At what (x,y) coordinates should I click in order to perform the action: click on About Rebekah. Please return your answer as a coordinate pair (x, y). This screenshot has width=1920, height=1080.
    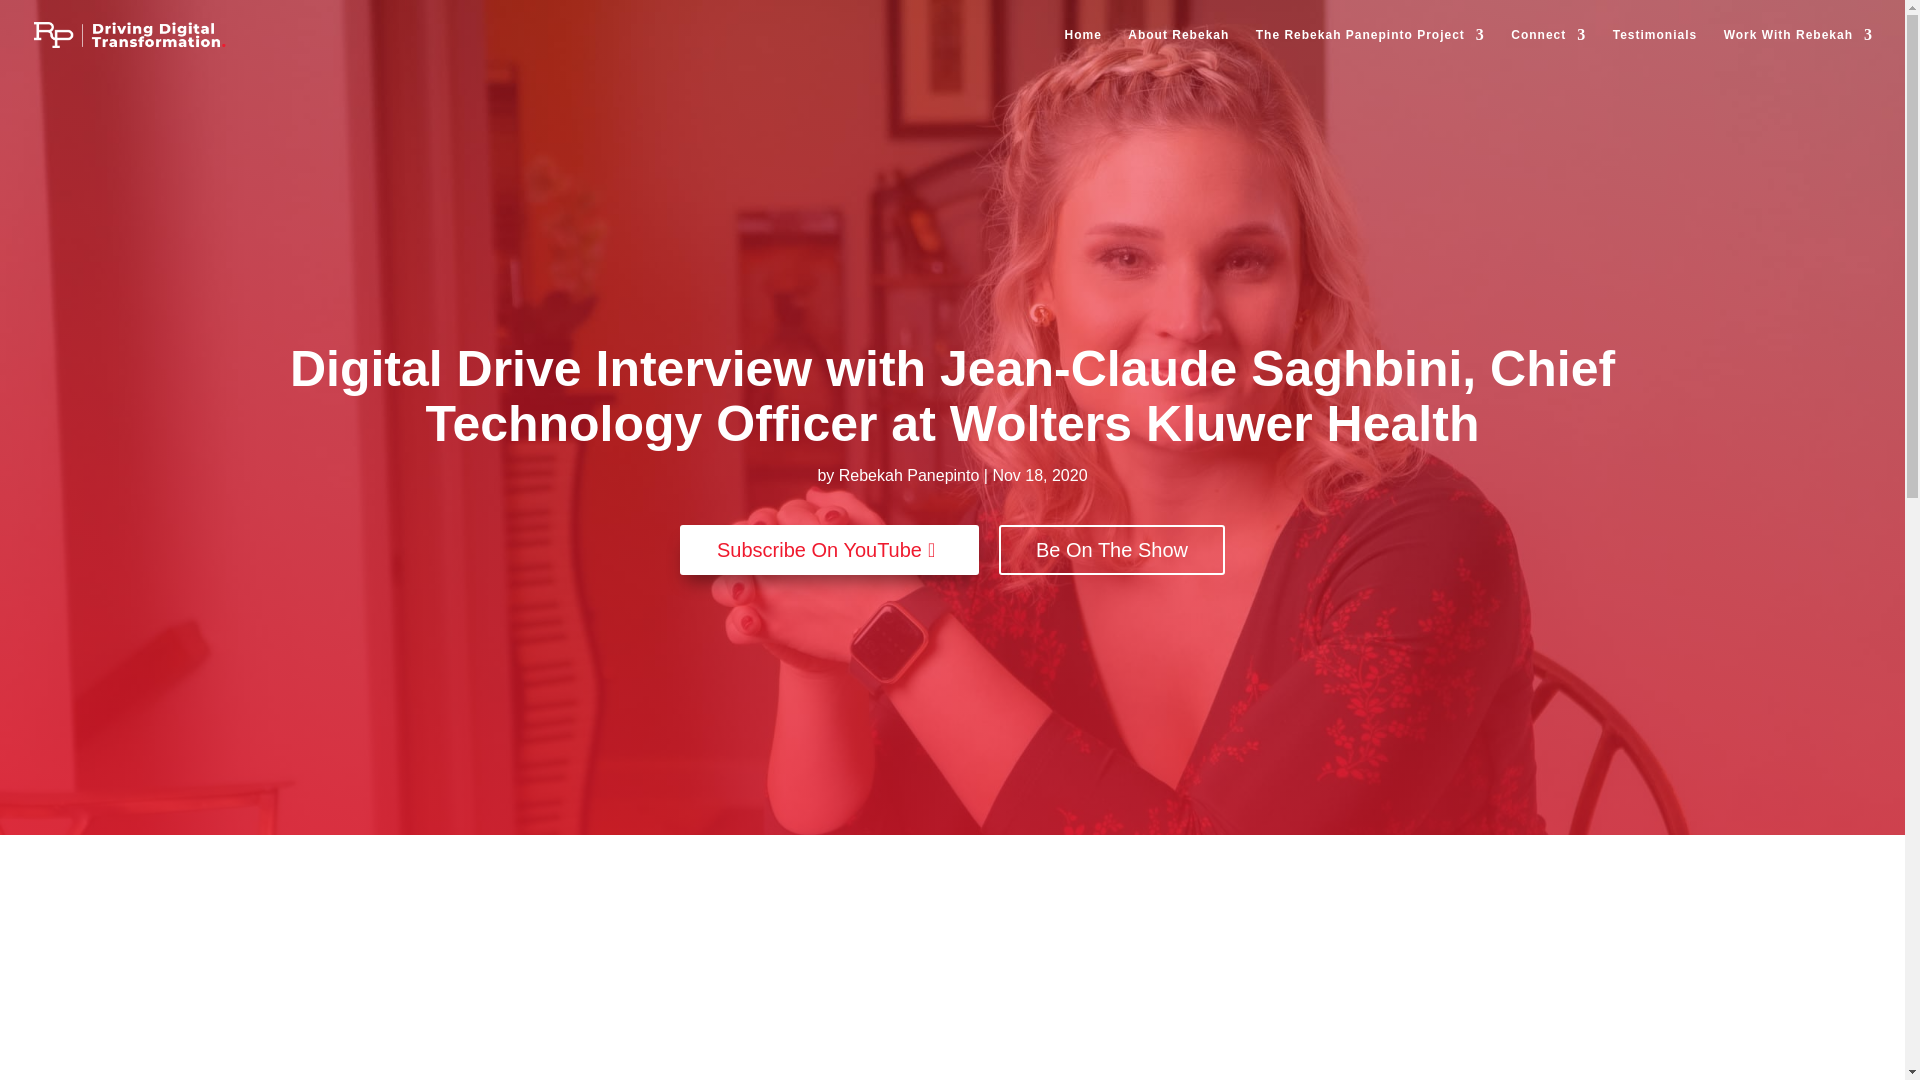
    Looking at the image, I should click on (1178, 49).